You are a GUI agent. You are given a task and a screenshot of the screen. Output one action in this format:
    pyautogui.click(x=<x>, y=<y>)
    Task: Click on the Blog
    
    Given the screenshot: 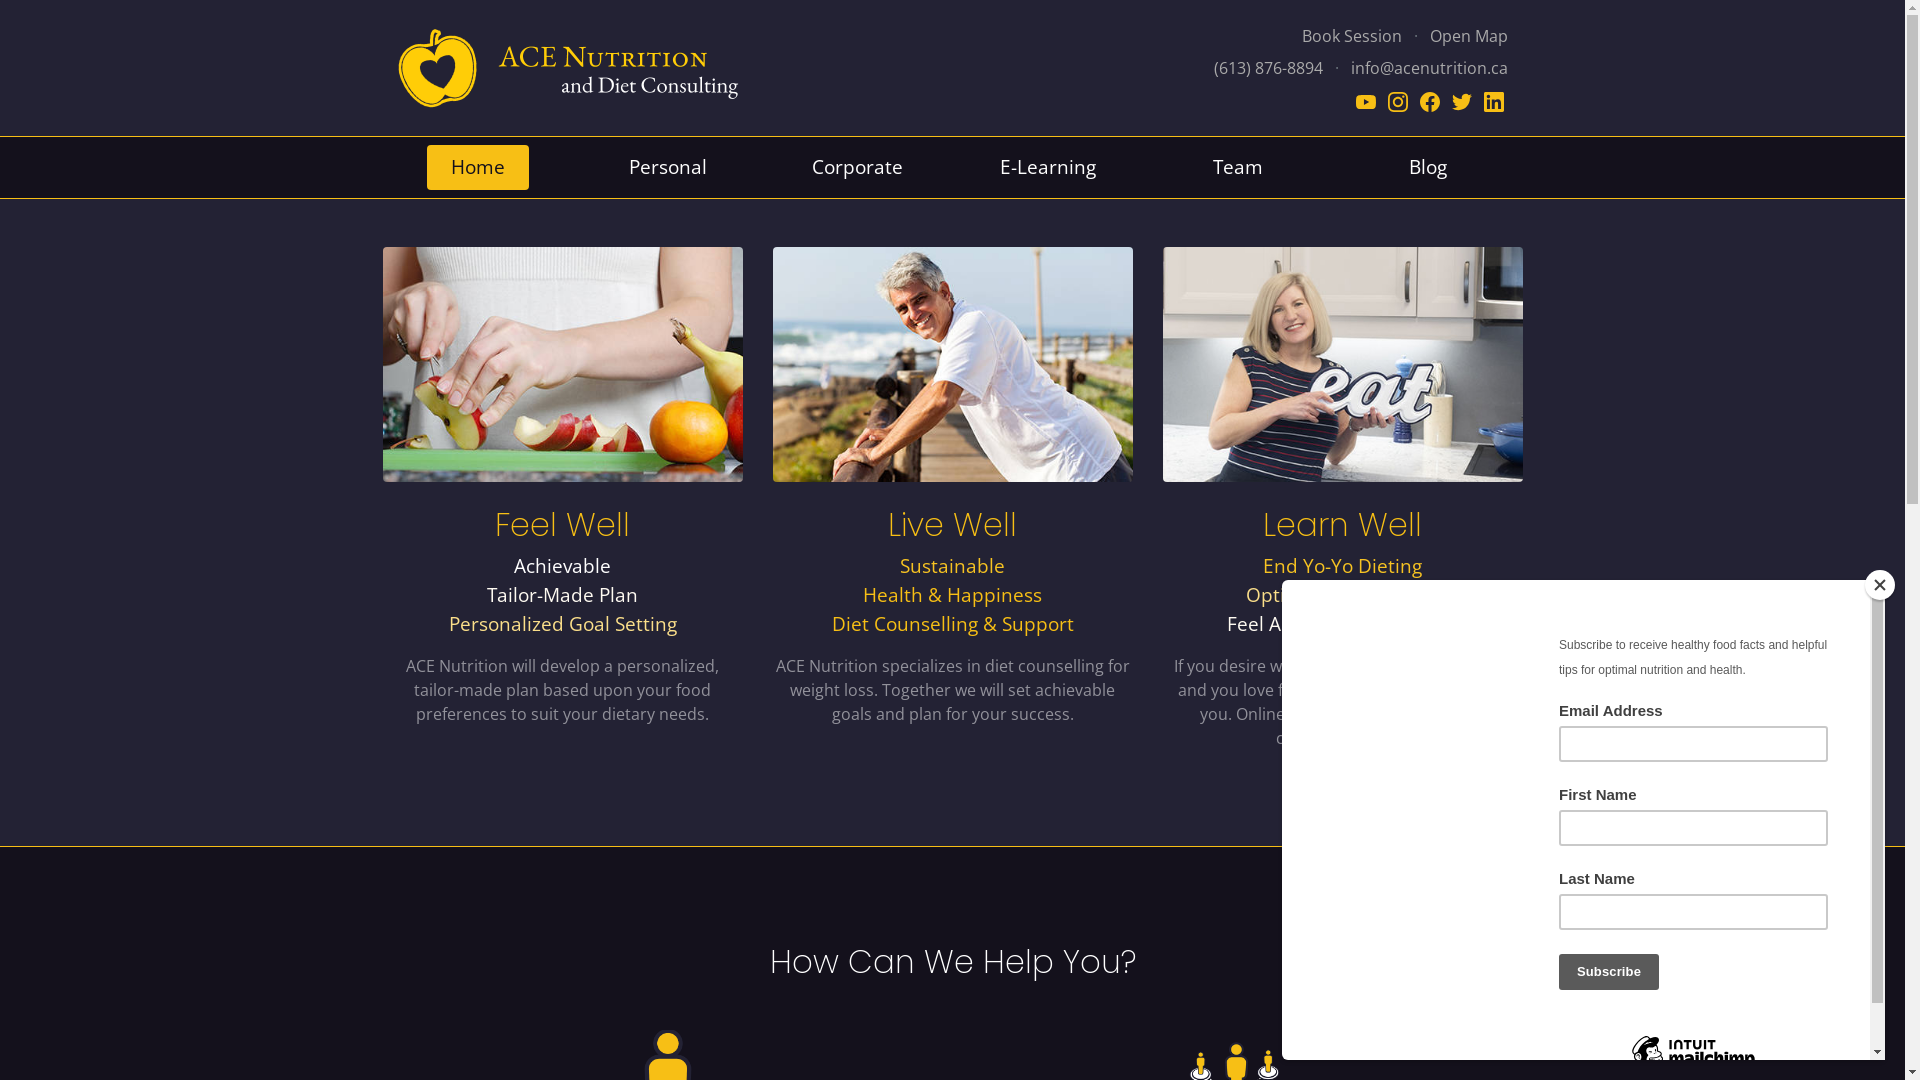 What is the action you would take?
    pyautogui.click(x=1427, y=168)
    